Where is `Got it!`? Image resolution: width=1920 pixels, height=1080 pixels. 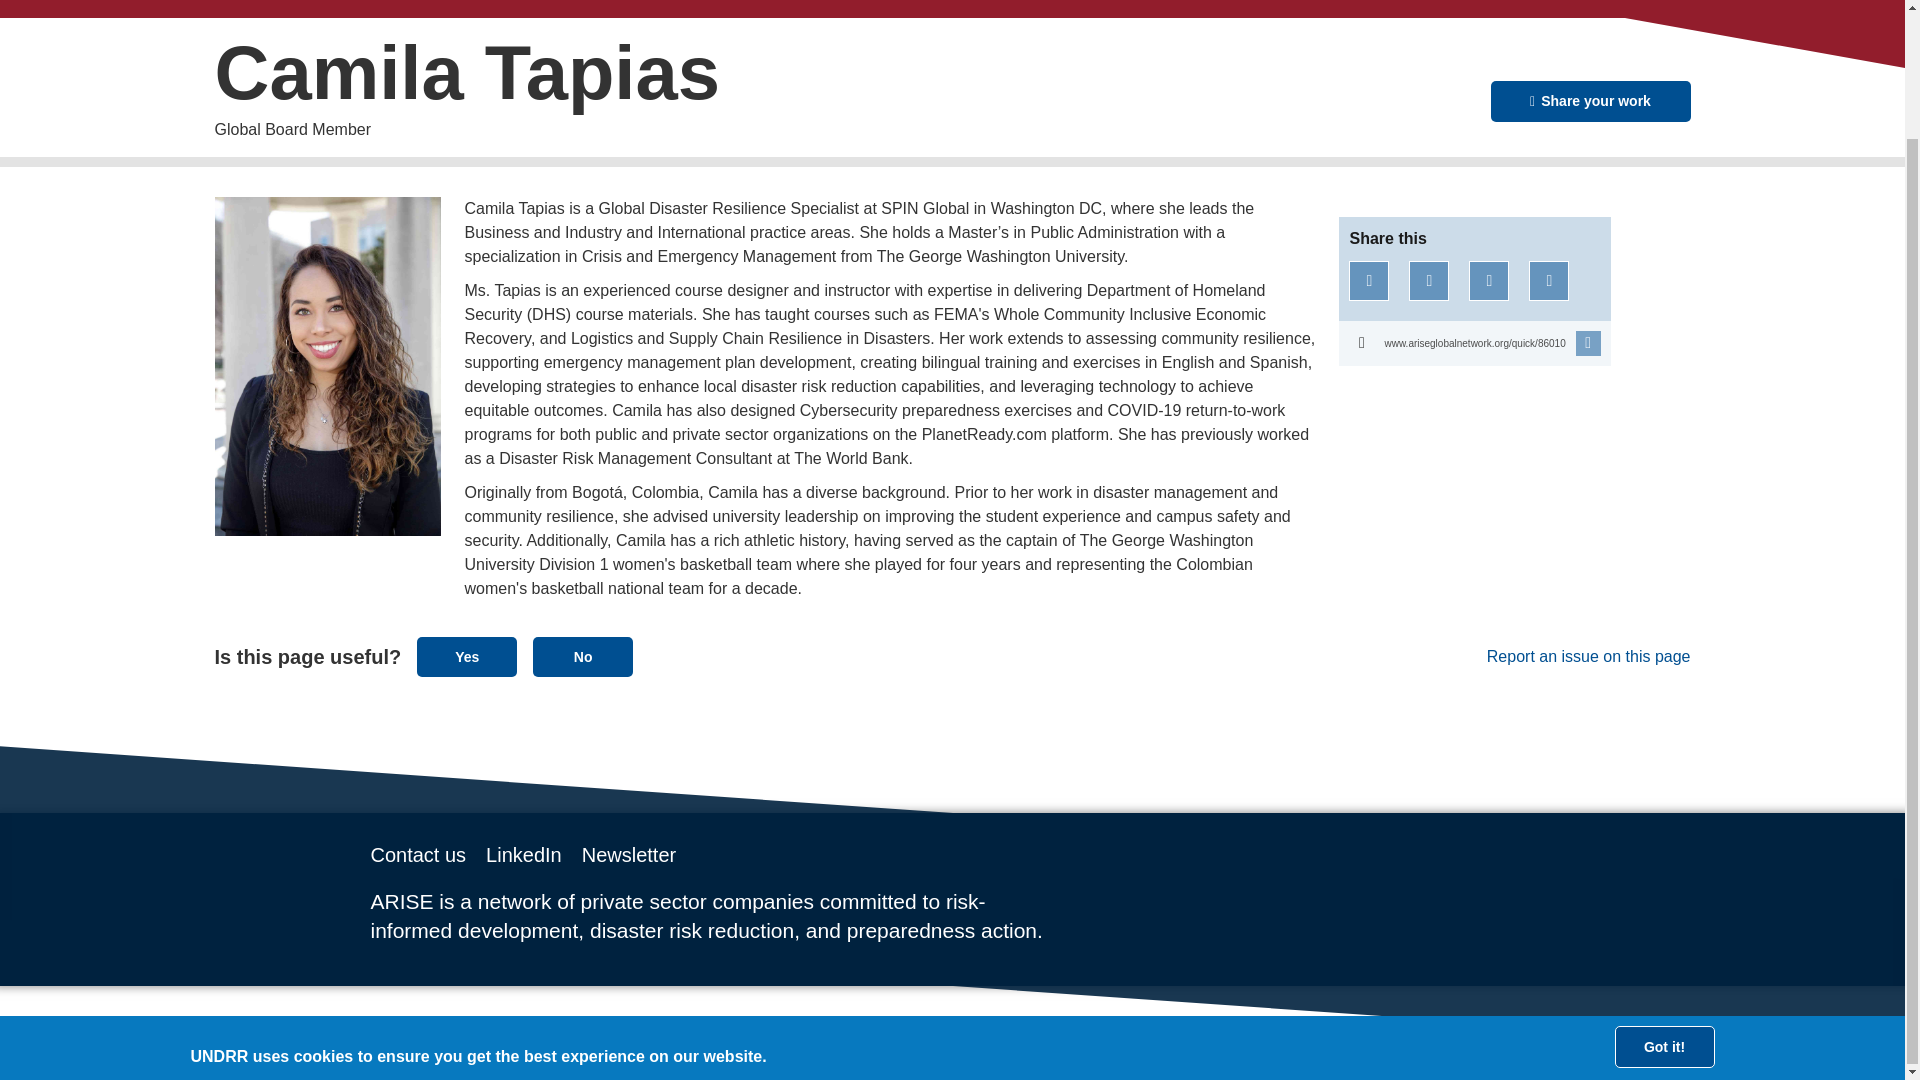
Got it! is located at coordinates (1664, 902).